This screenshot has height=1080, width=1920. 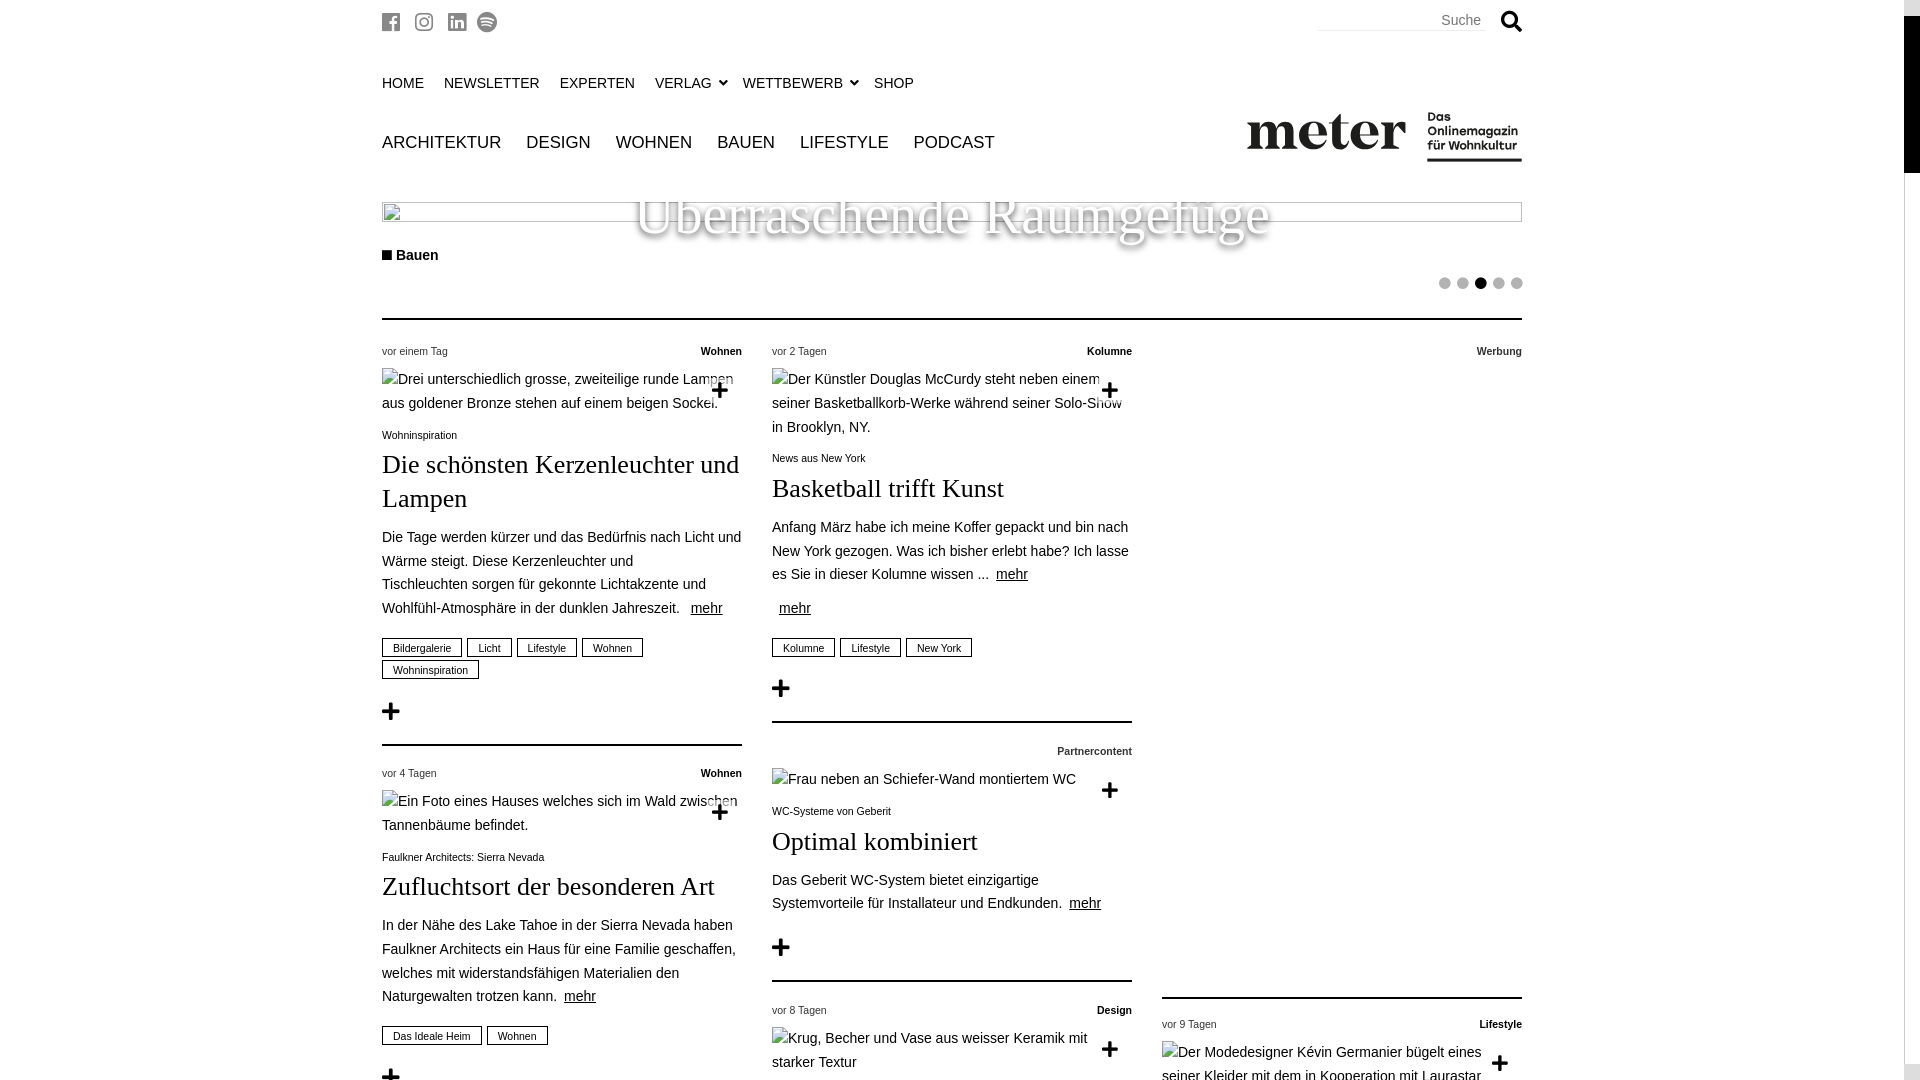 I want to click on BAUEN, so click(x=746, y=144).